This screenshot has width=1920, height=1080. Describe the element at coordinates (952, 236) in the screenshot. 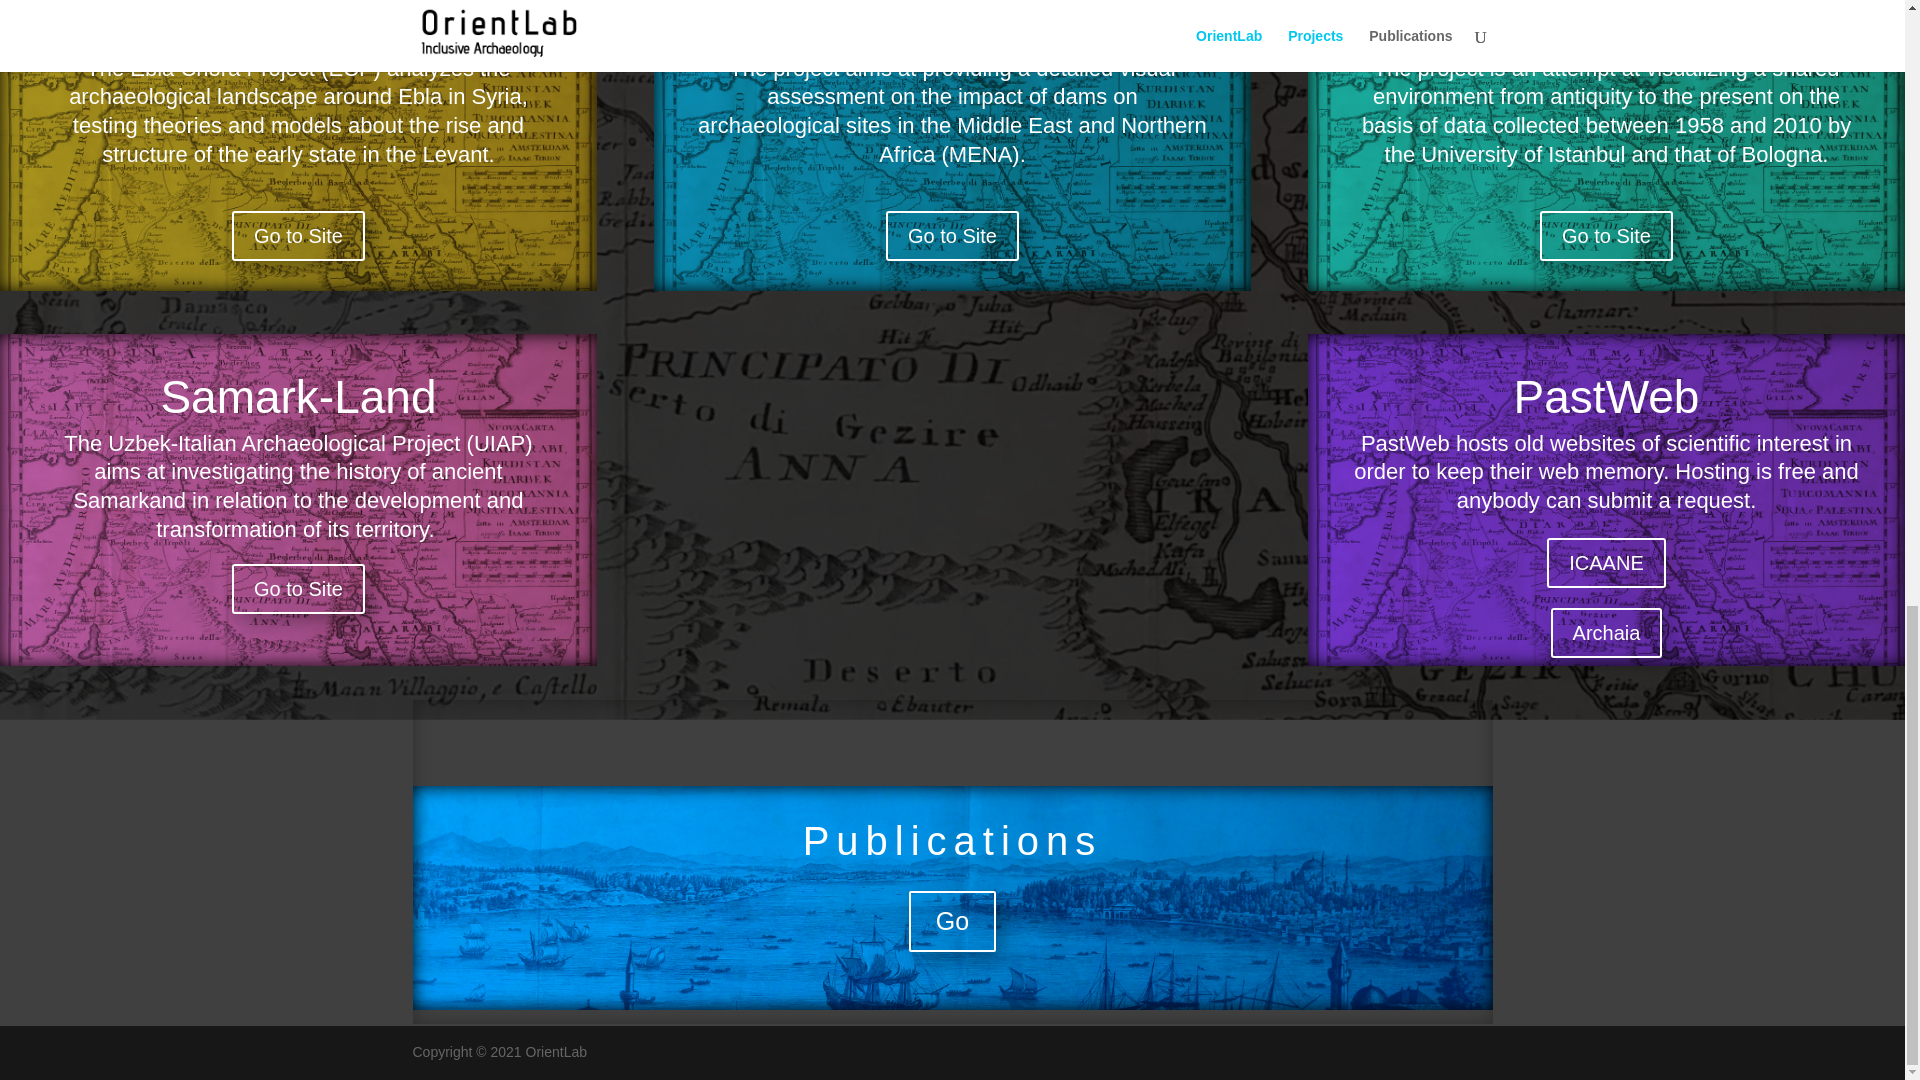

I see `Go to Site` at that location.